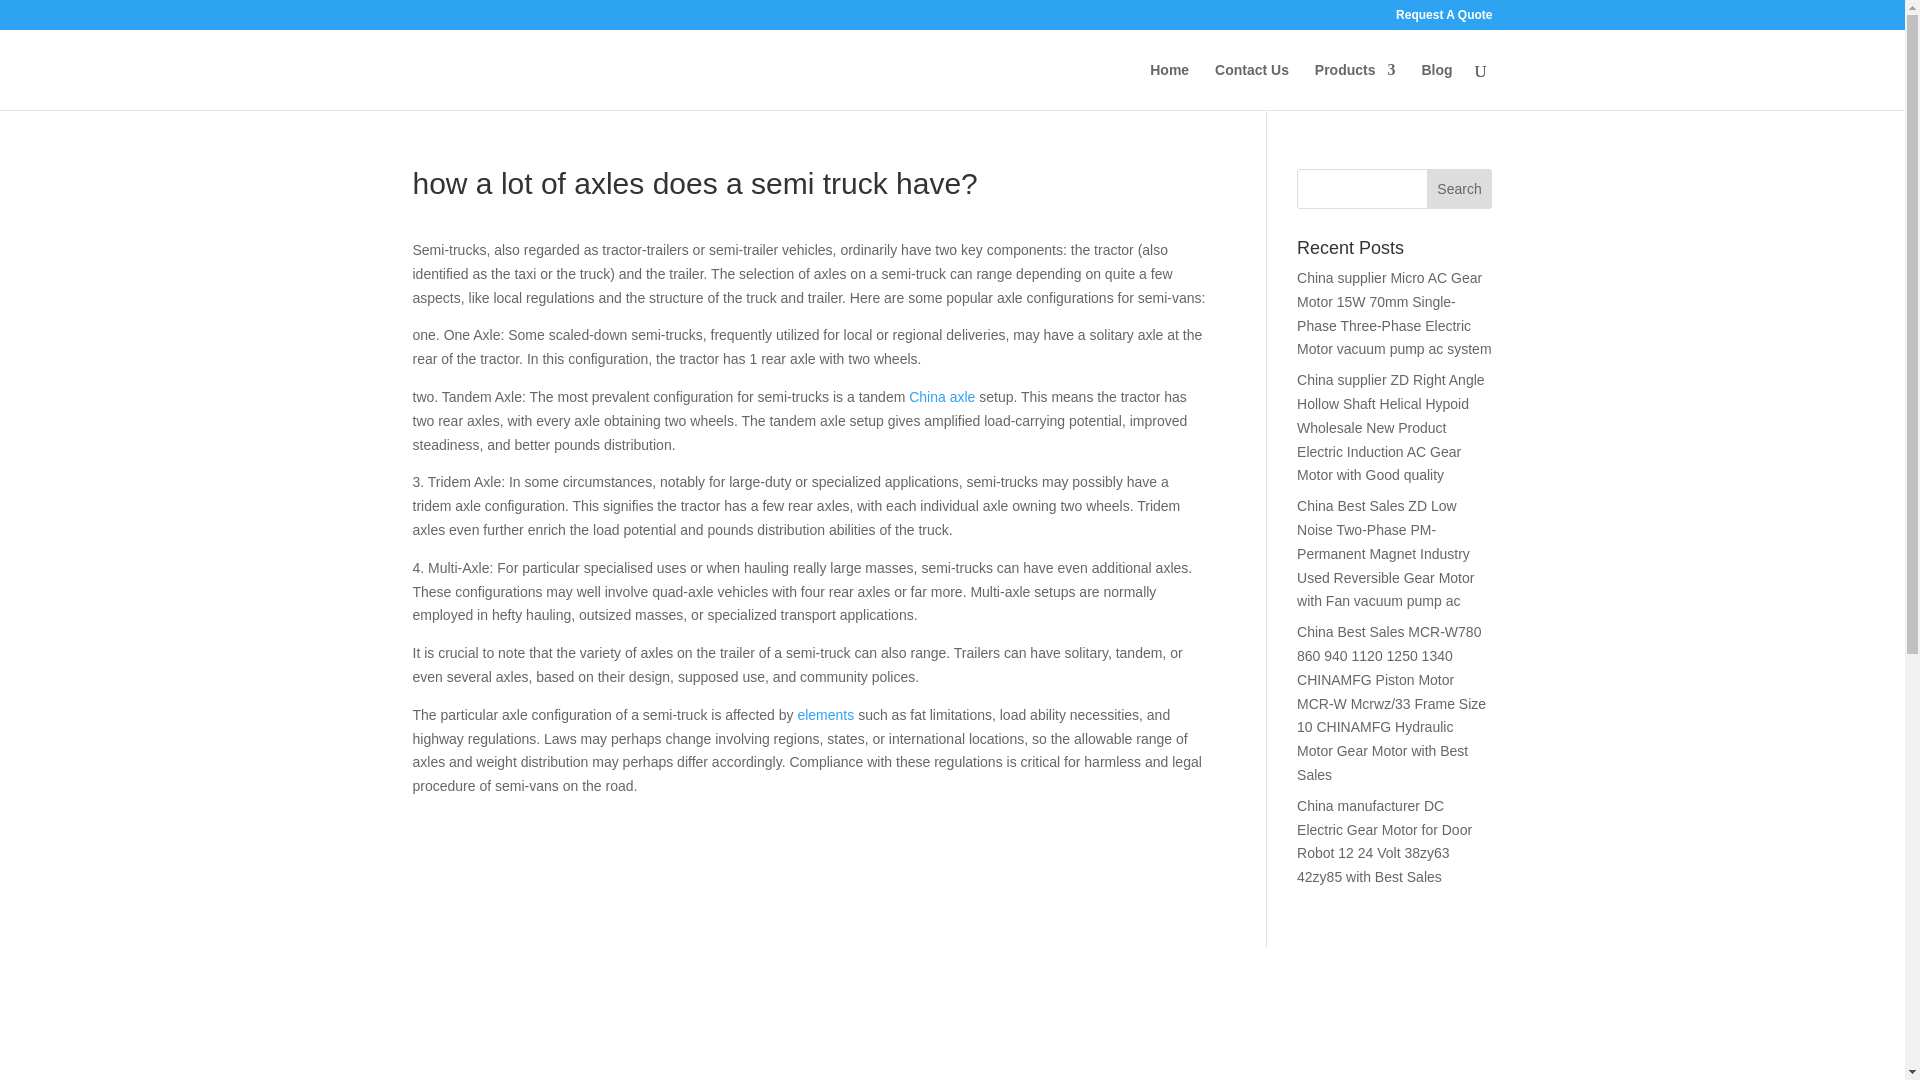 This screenshot has height=1080, width=1920. What do you see at coordinates (942, 396) in the screenshot?
I see `China axle` at bounding box center [942, 396].